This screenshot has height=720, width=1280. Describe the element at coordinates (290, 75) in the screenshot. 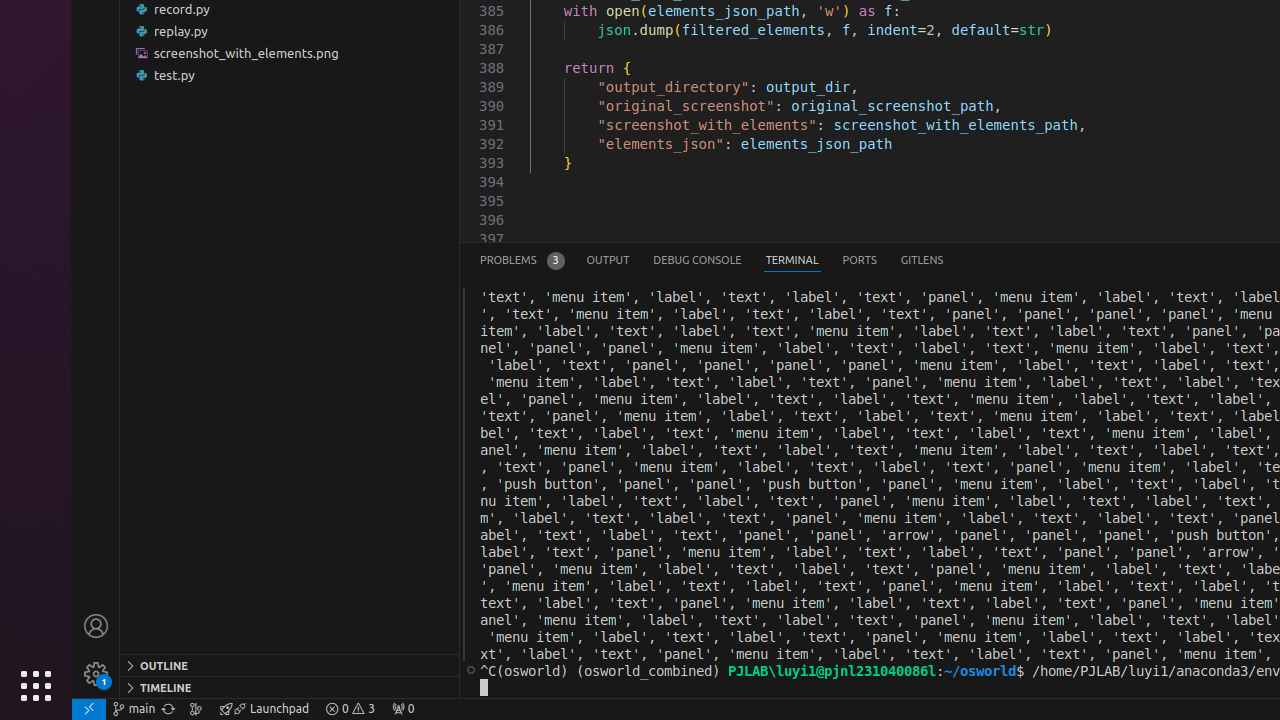

I see `test.py` at that location.